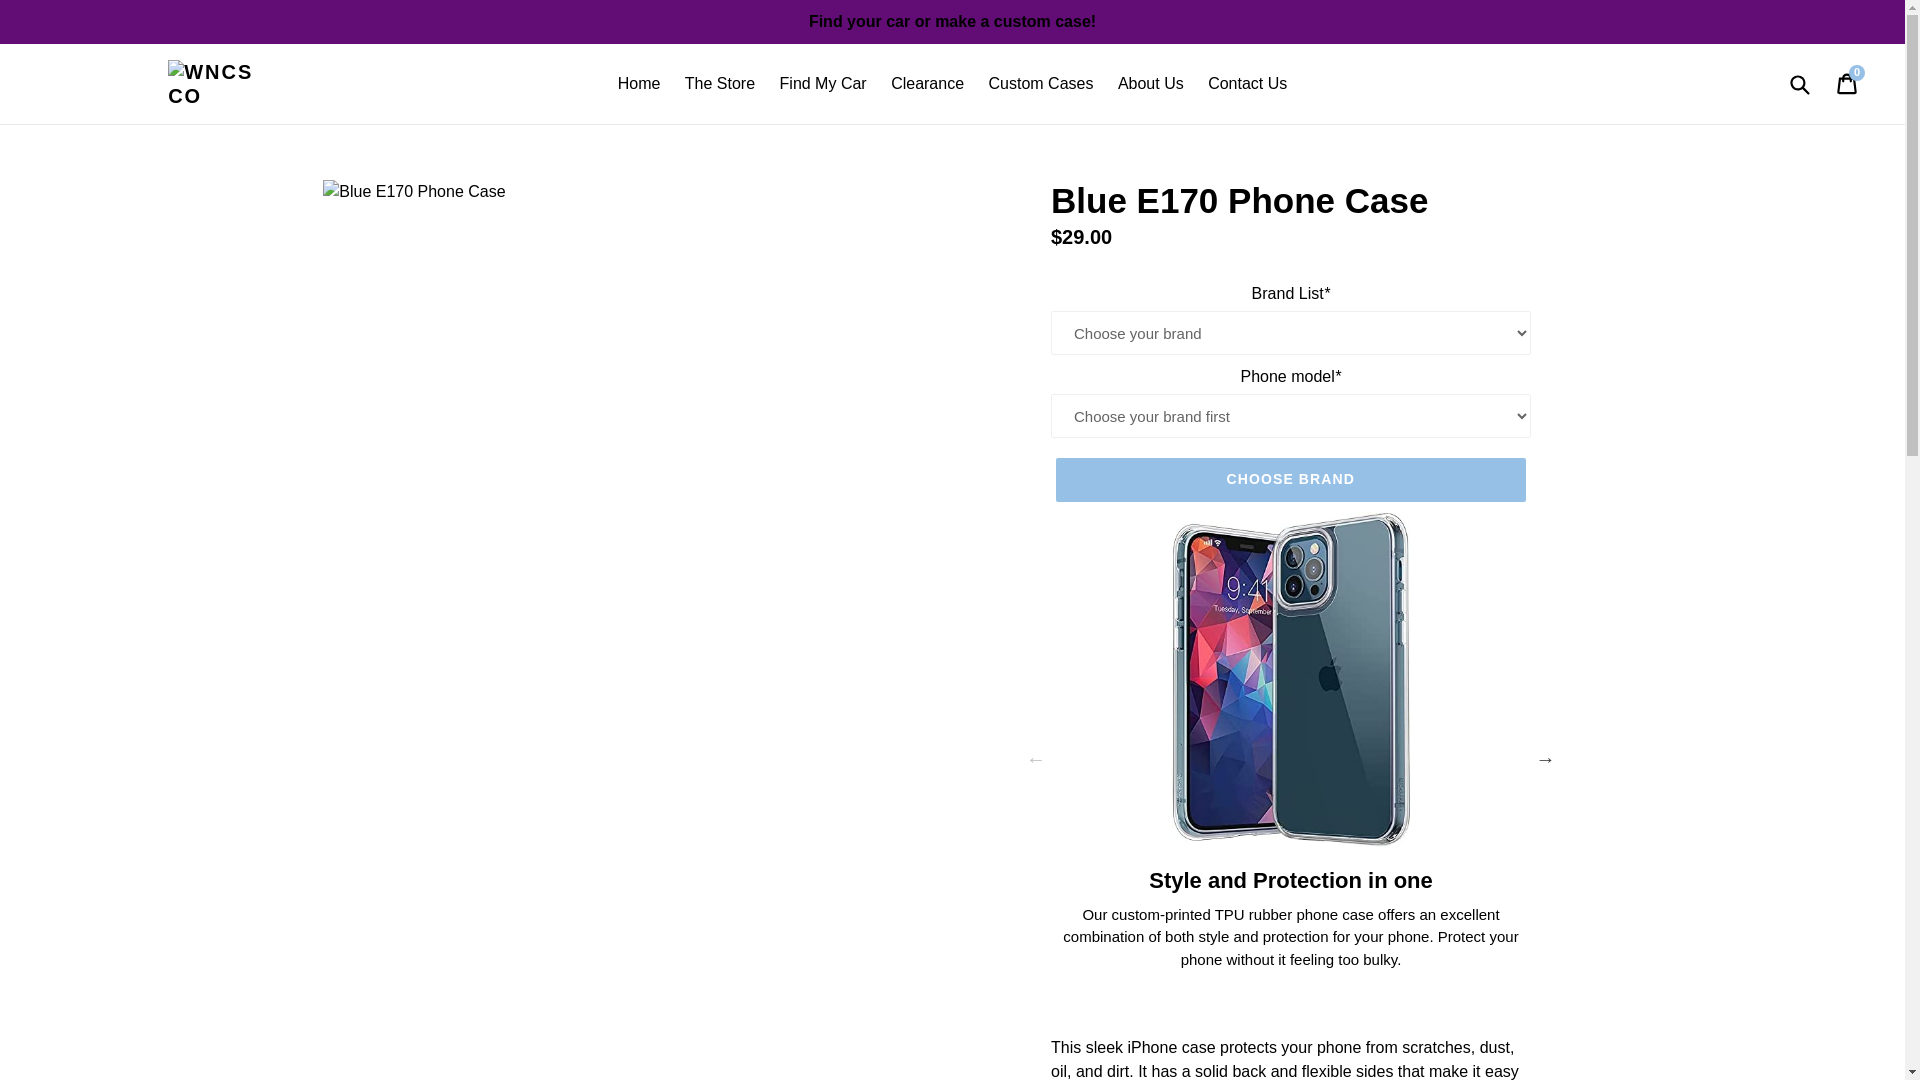 The width and height of the screenshot is (1920, 1080). I want to click on Find My Car, so click(823, 84).